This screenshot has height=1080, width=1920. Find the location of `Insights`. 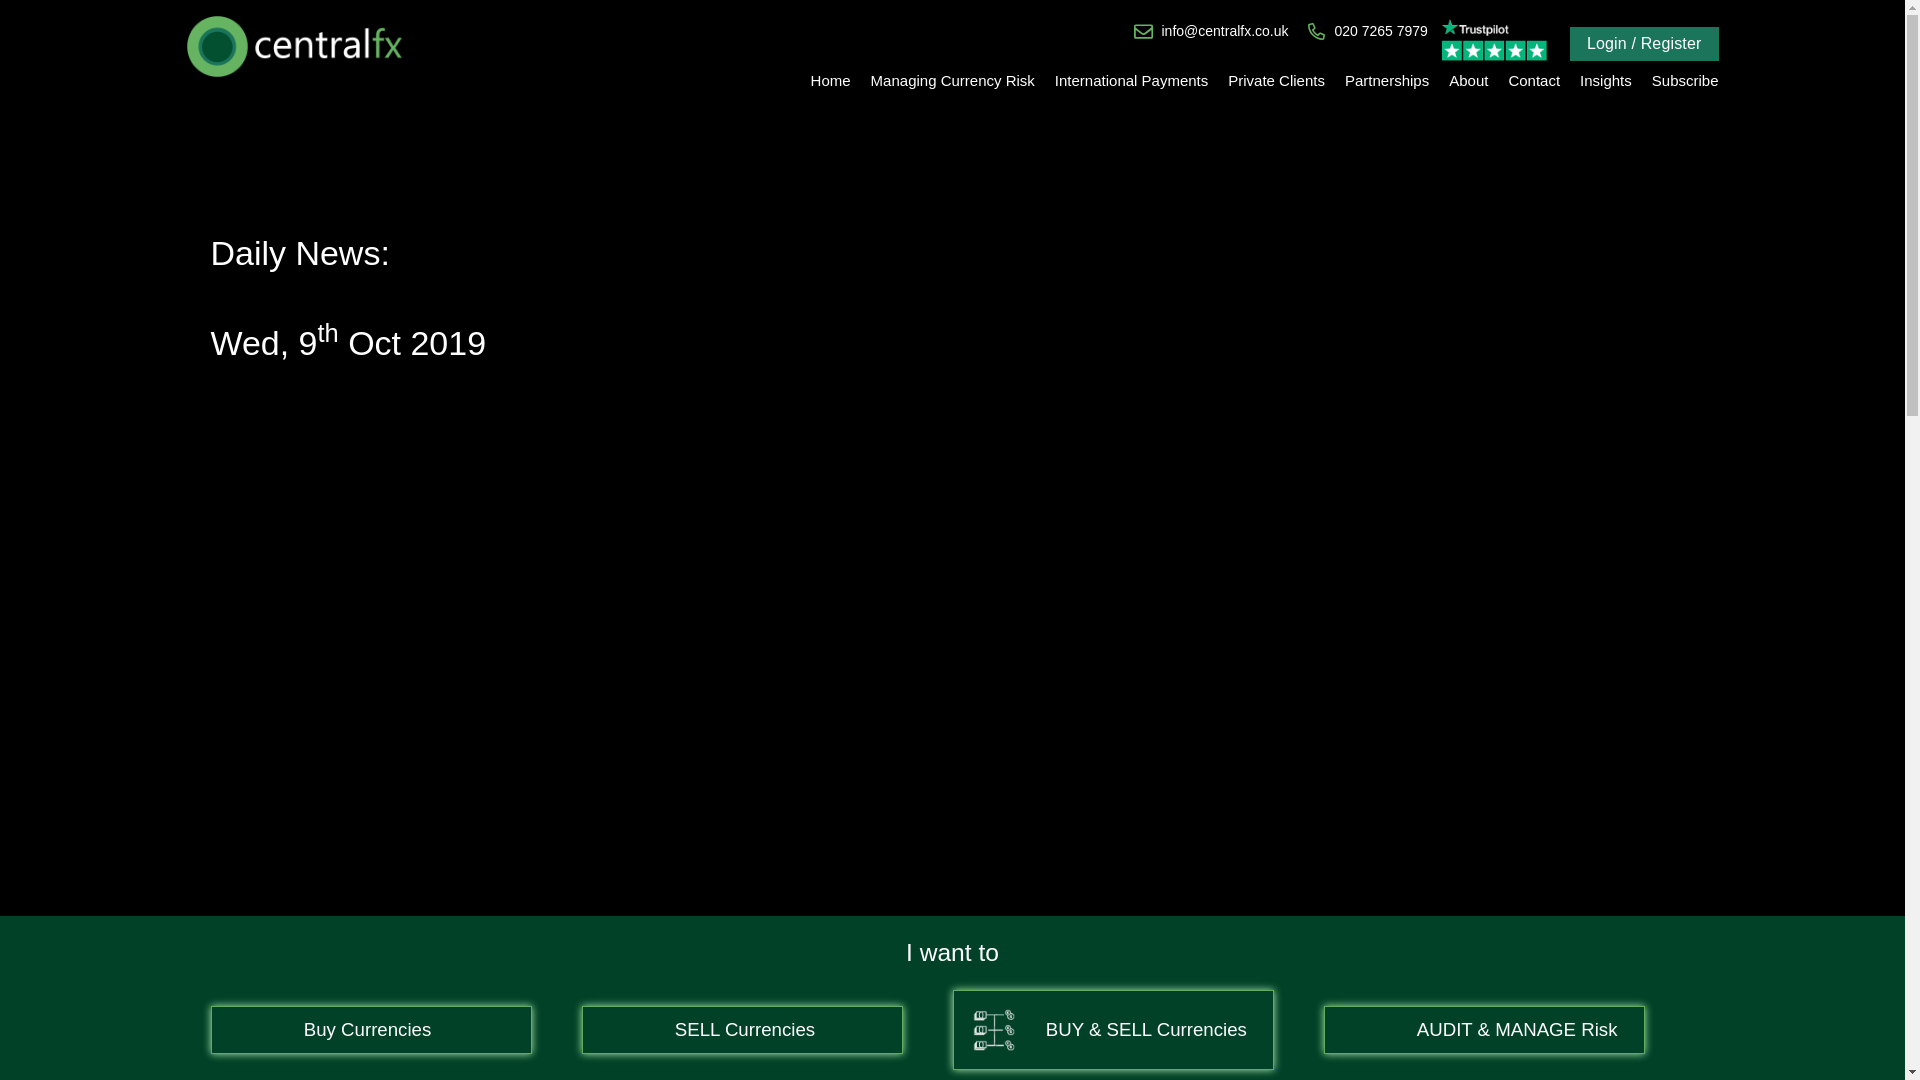

Insights is located at coordinates (1606, 80).